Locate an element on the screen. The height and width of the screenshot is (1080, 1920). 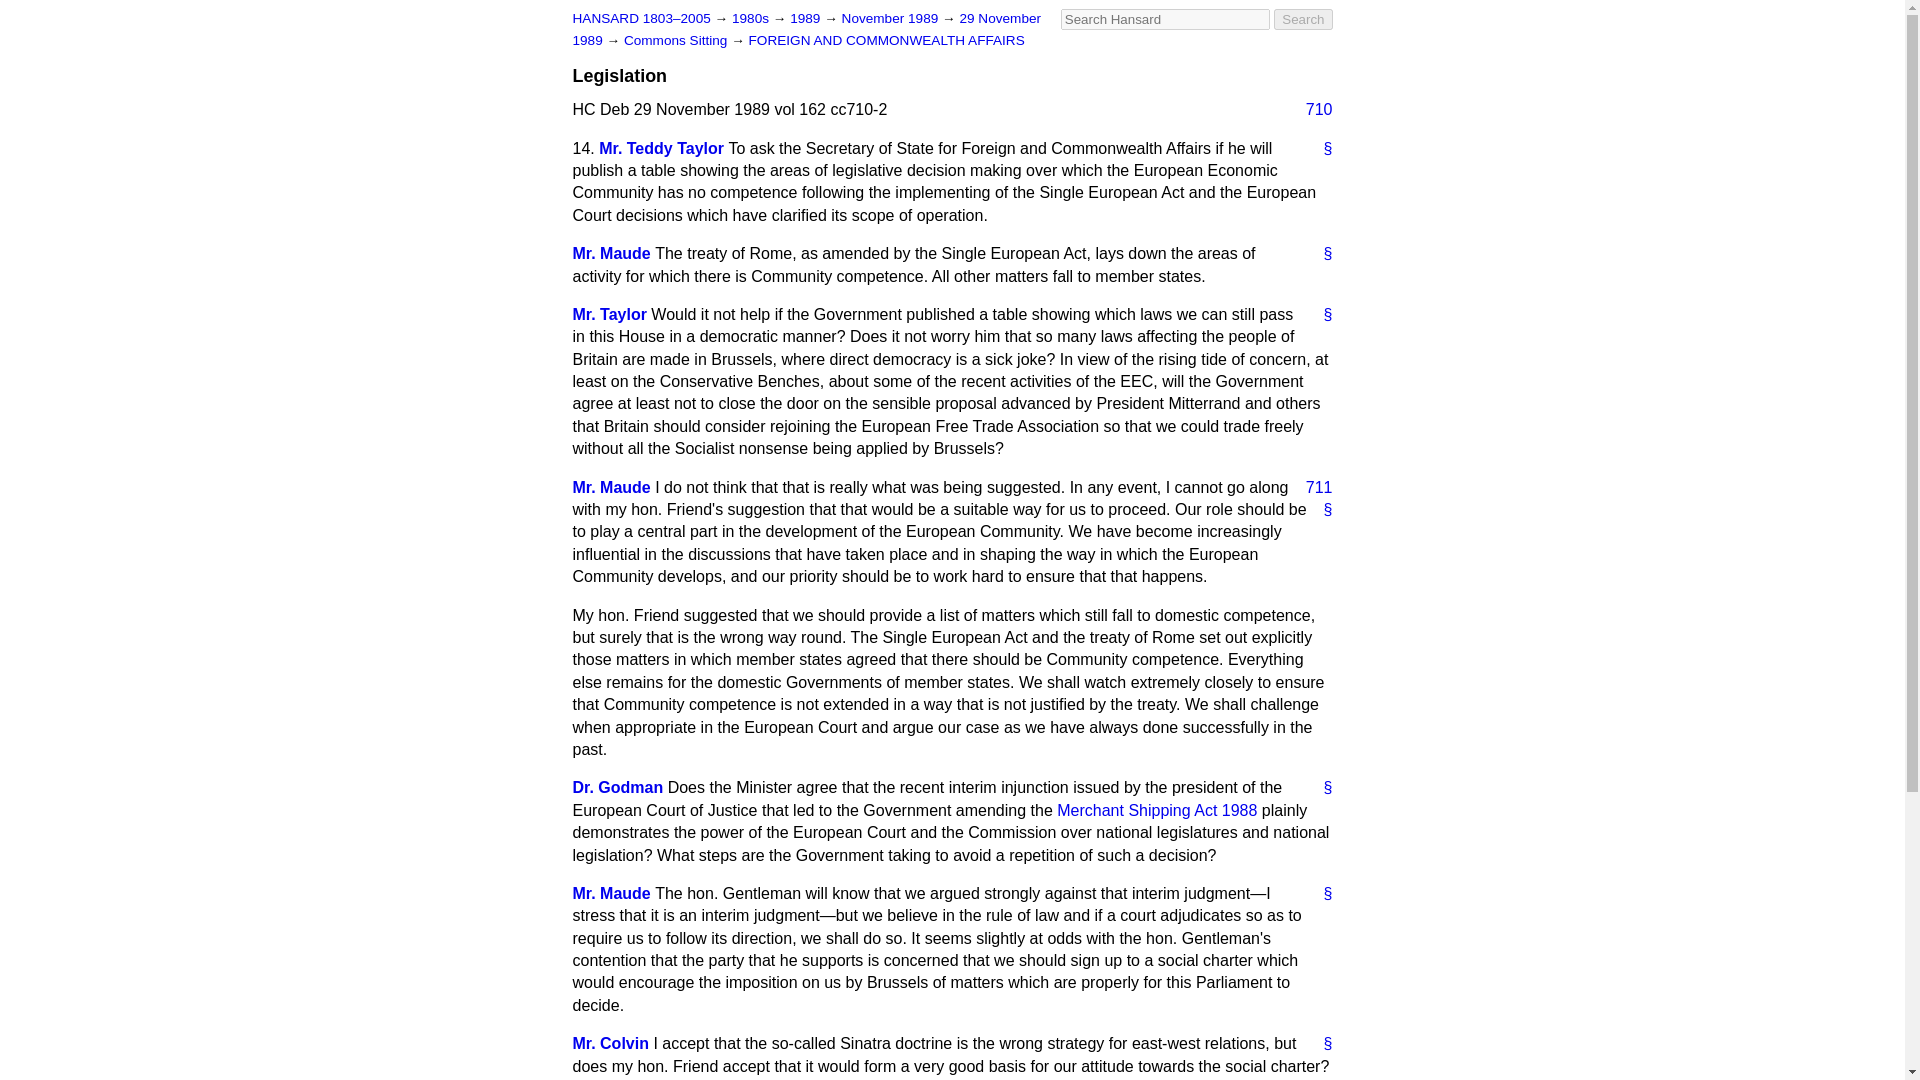
Commons Sitting is located at coordinates (678, 40).